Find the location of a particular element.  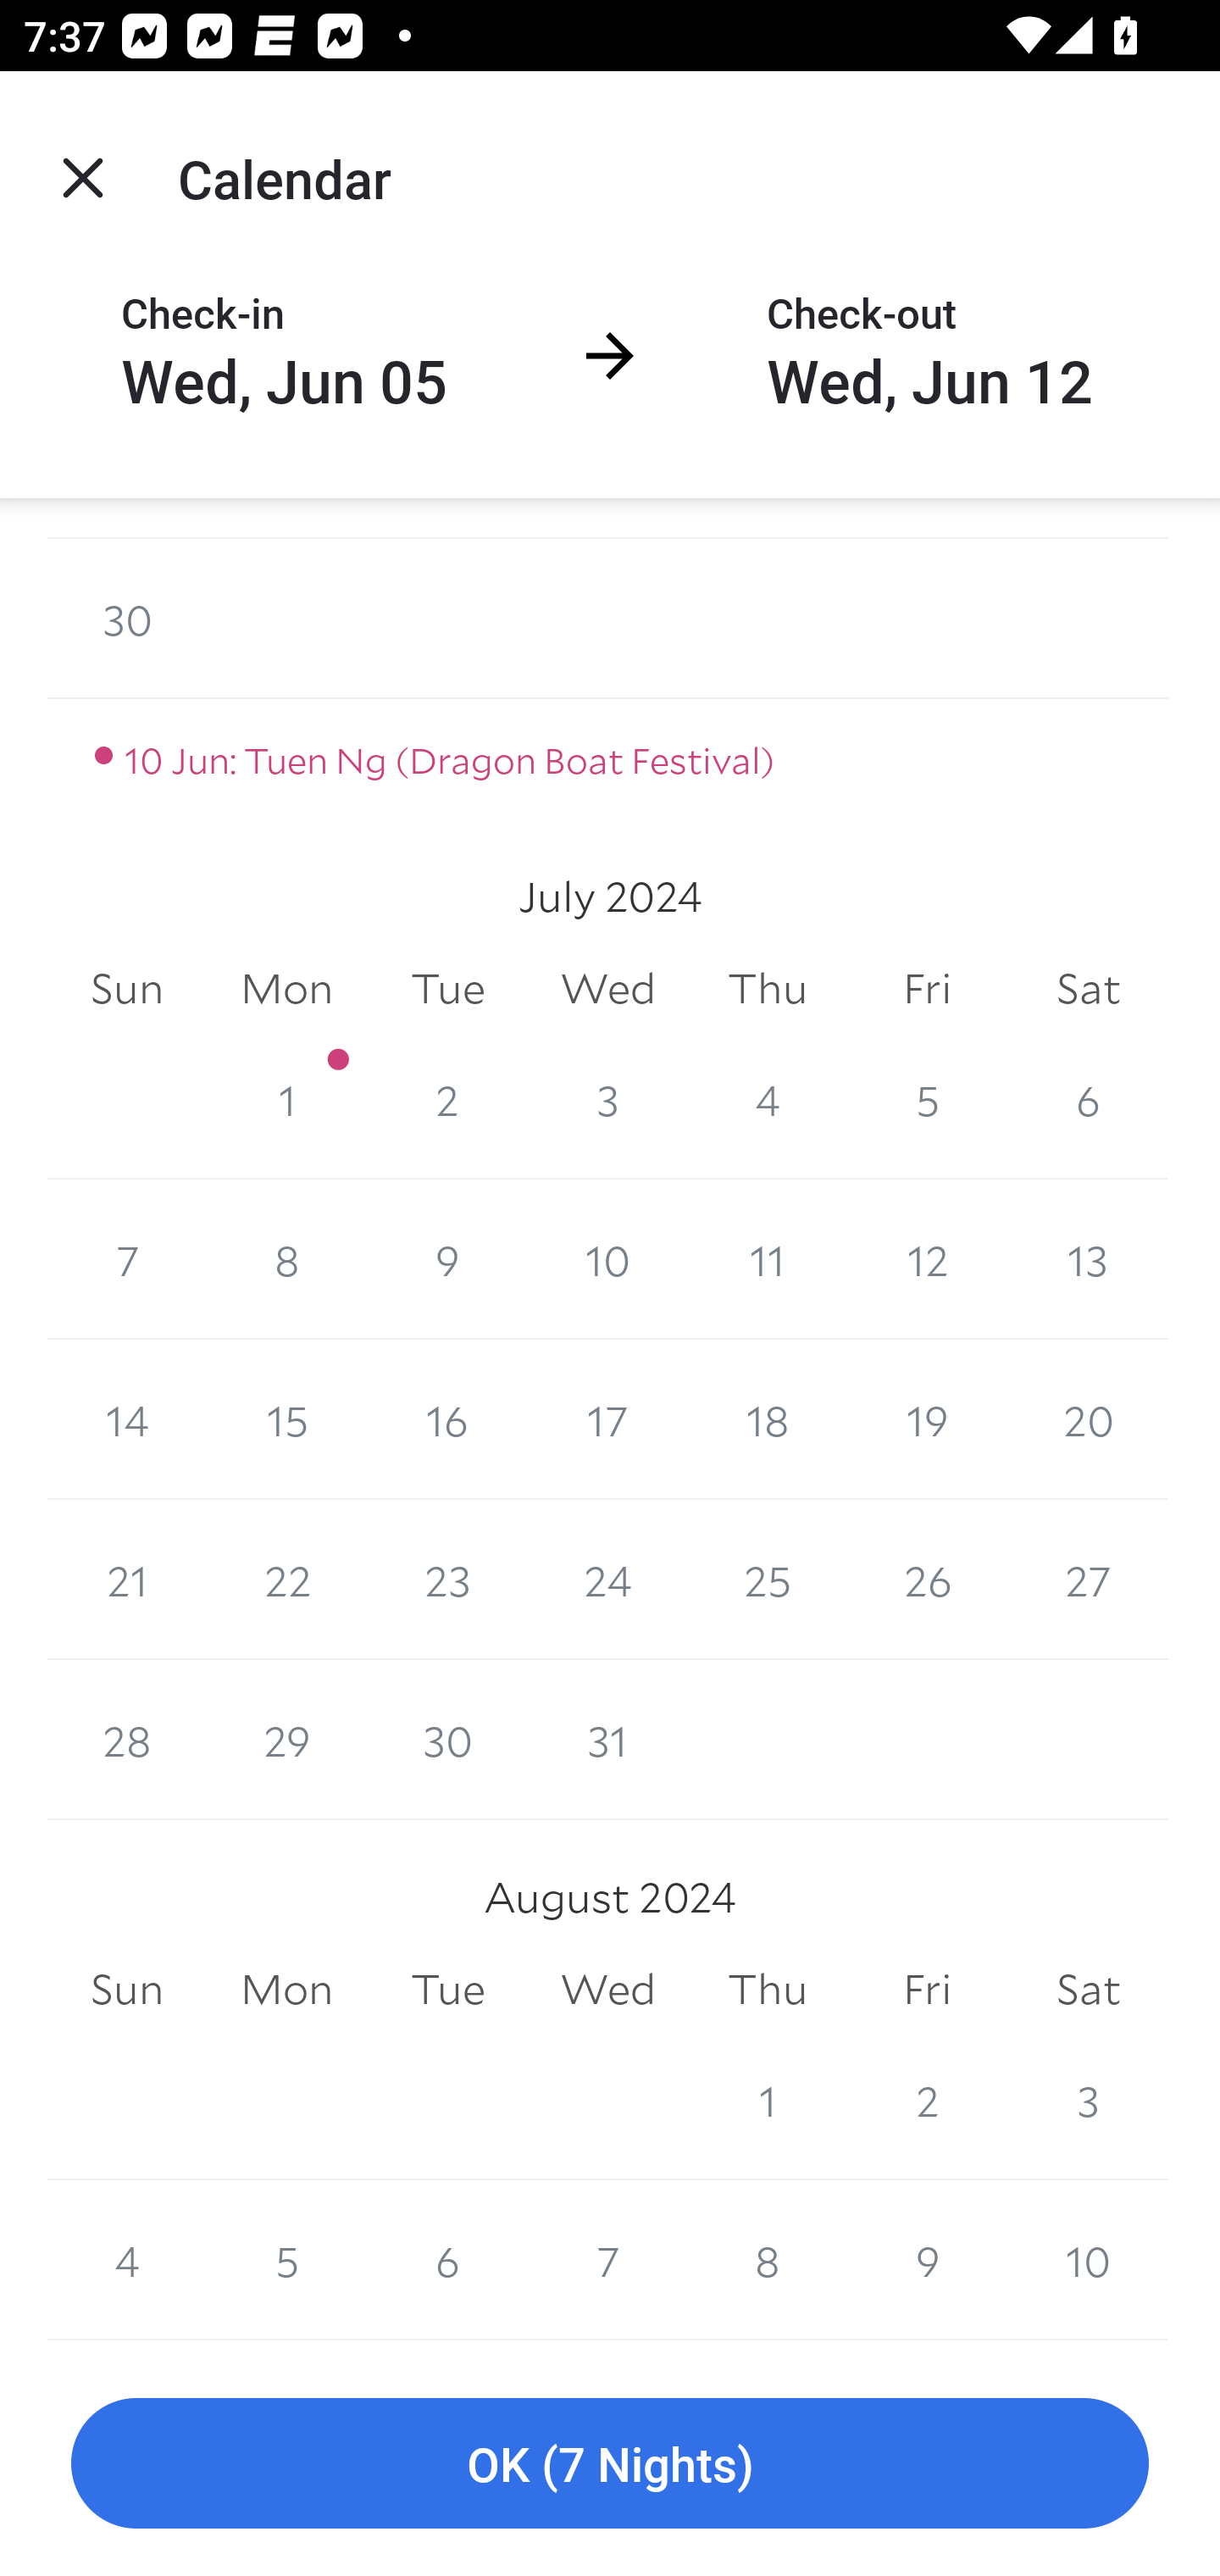

9 9 July 2024 is located at coordinates (447, 1259).